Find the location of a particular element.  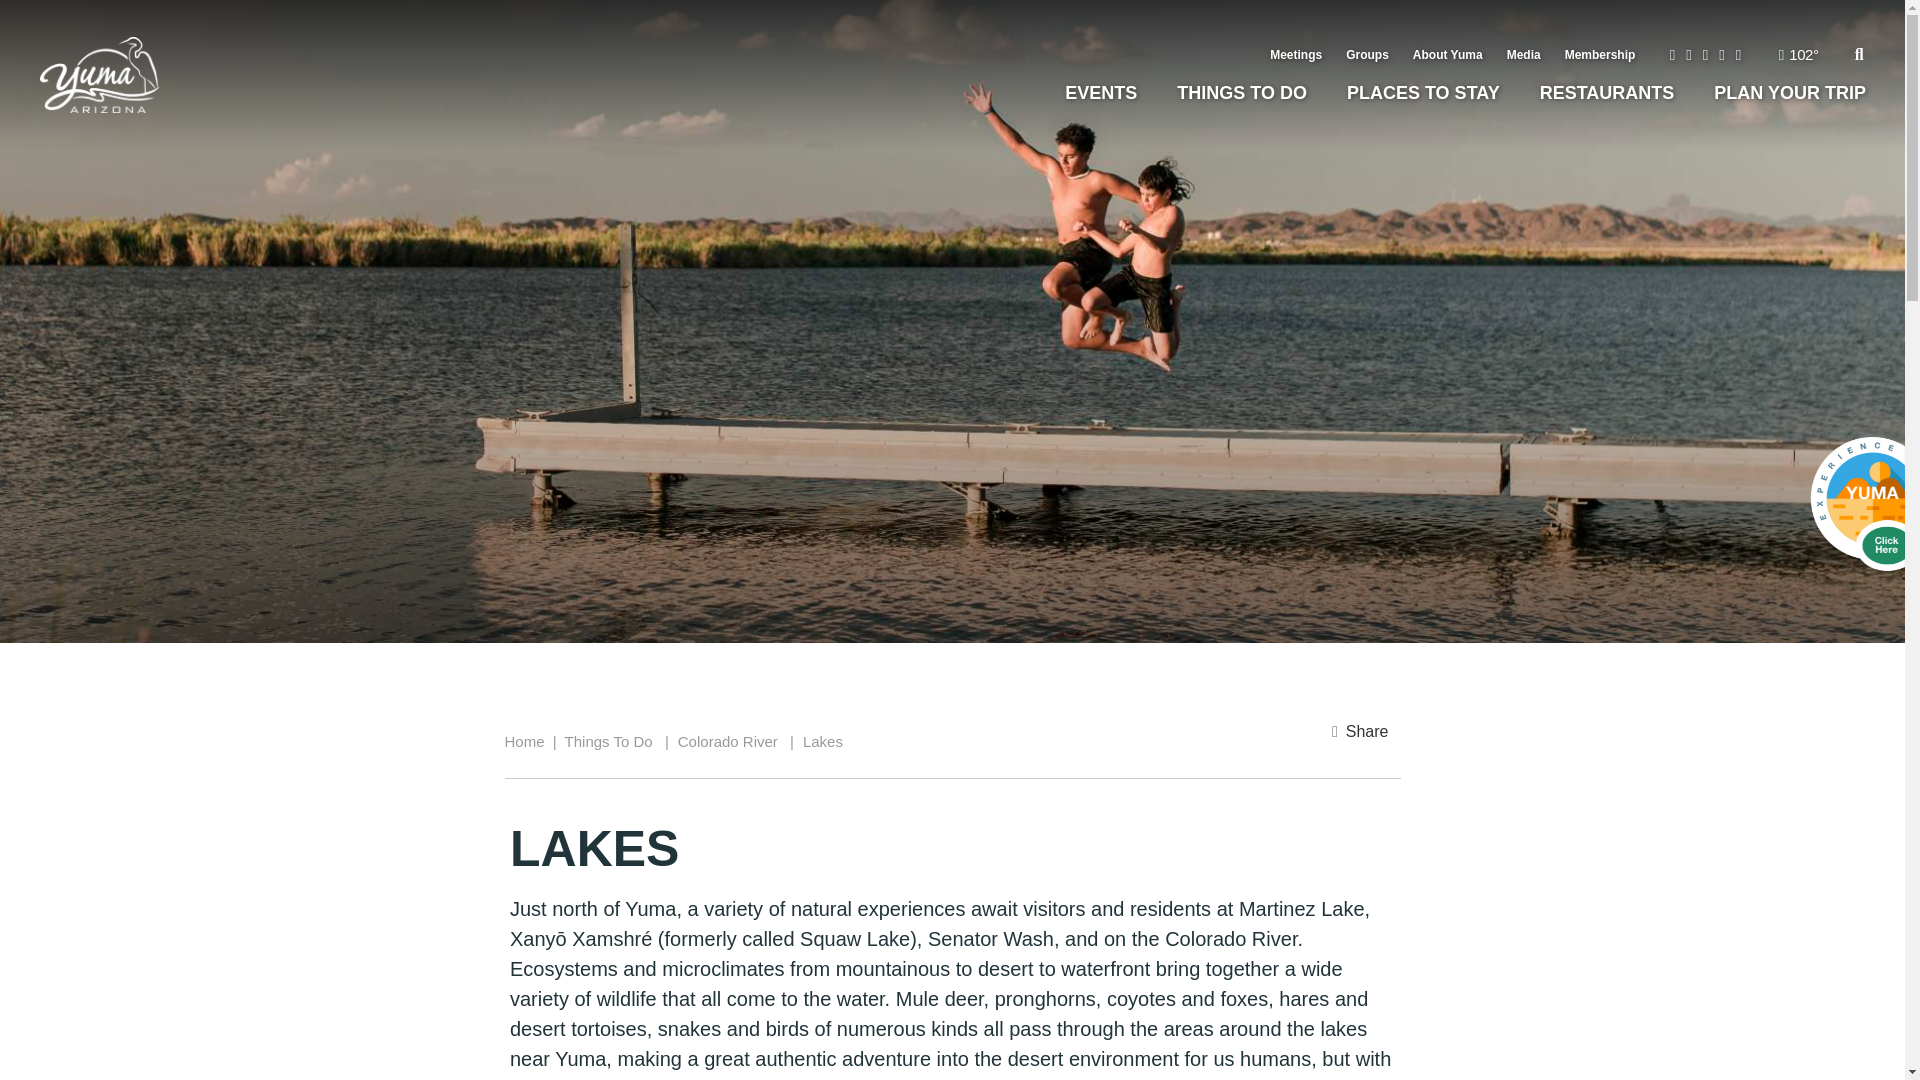

Media is located at coordinates (1524, 54).